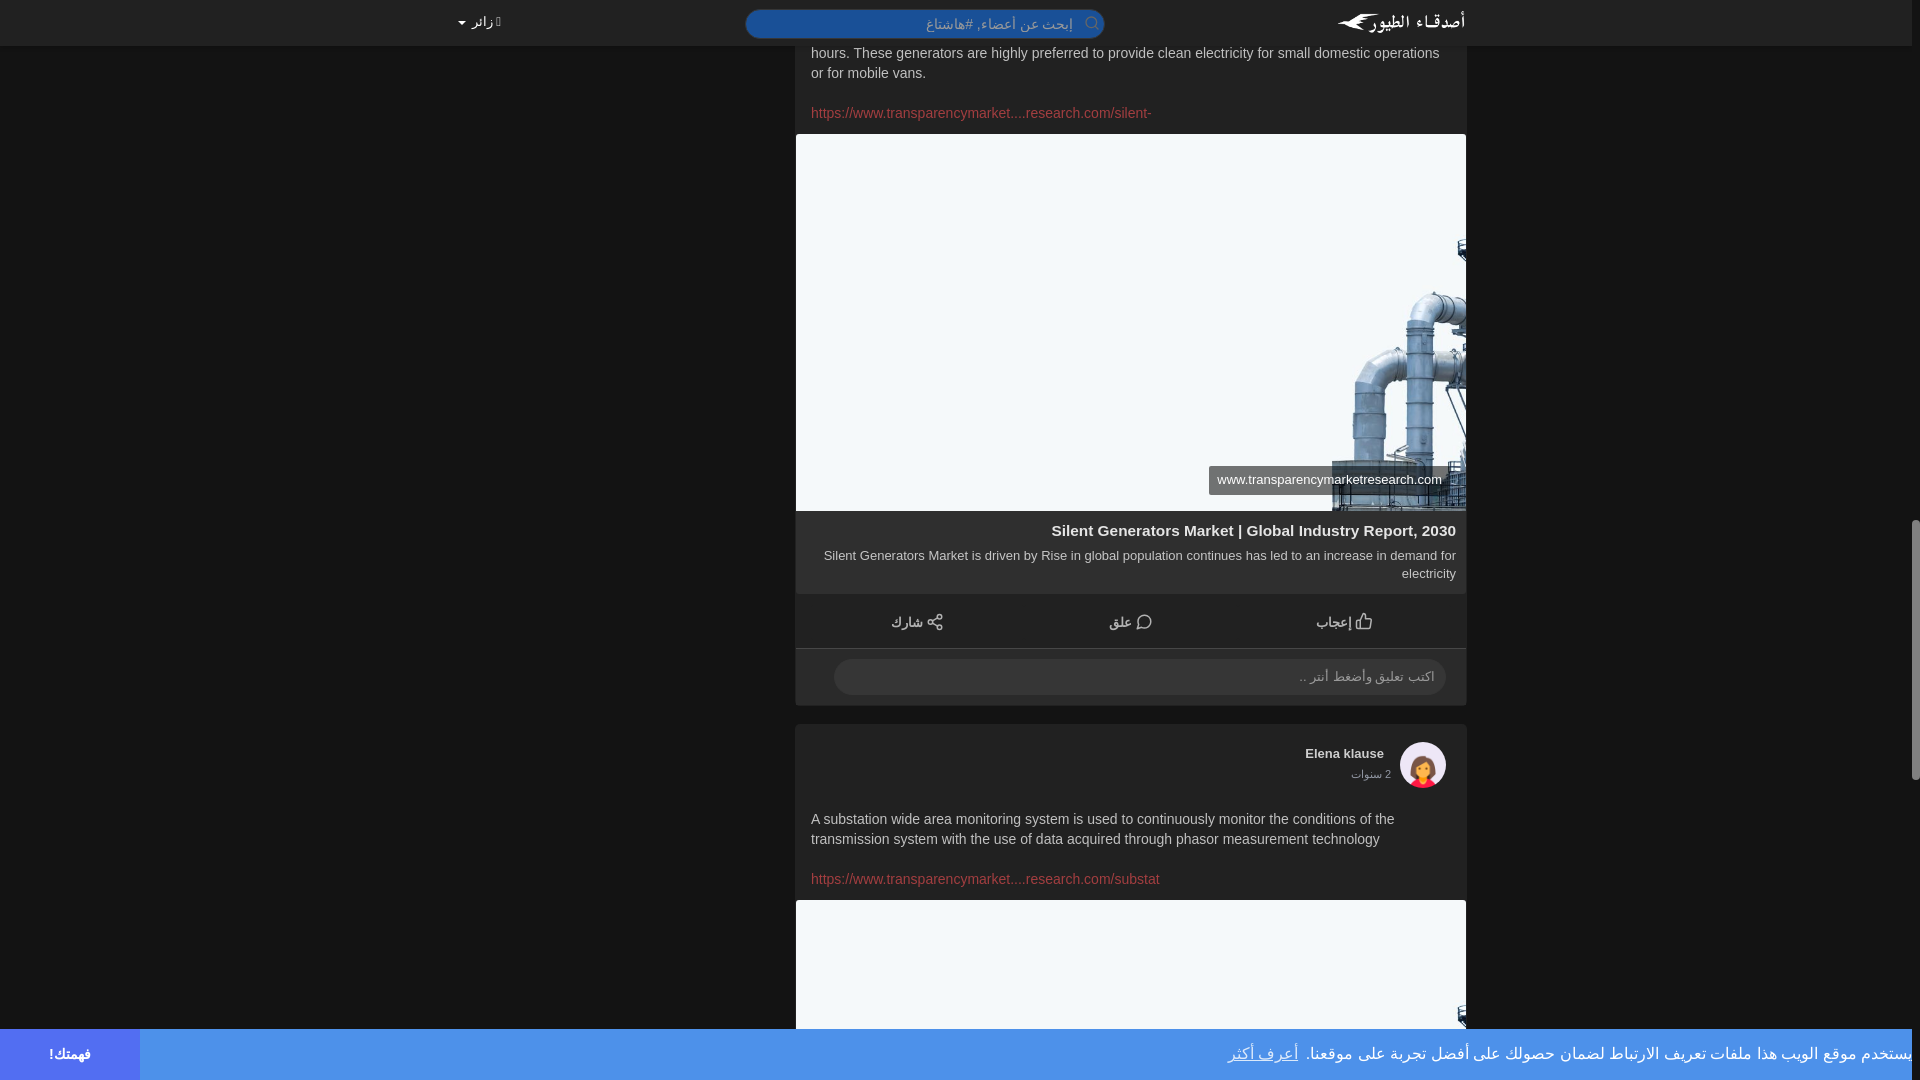  What do you see at coordinates (1344, 753) in the screenshot?
I see `Elena klause` at bounding box center [1344, 753].